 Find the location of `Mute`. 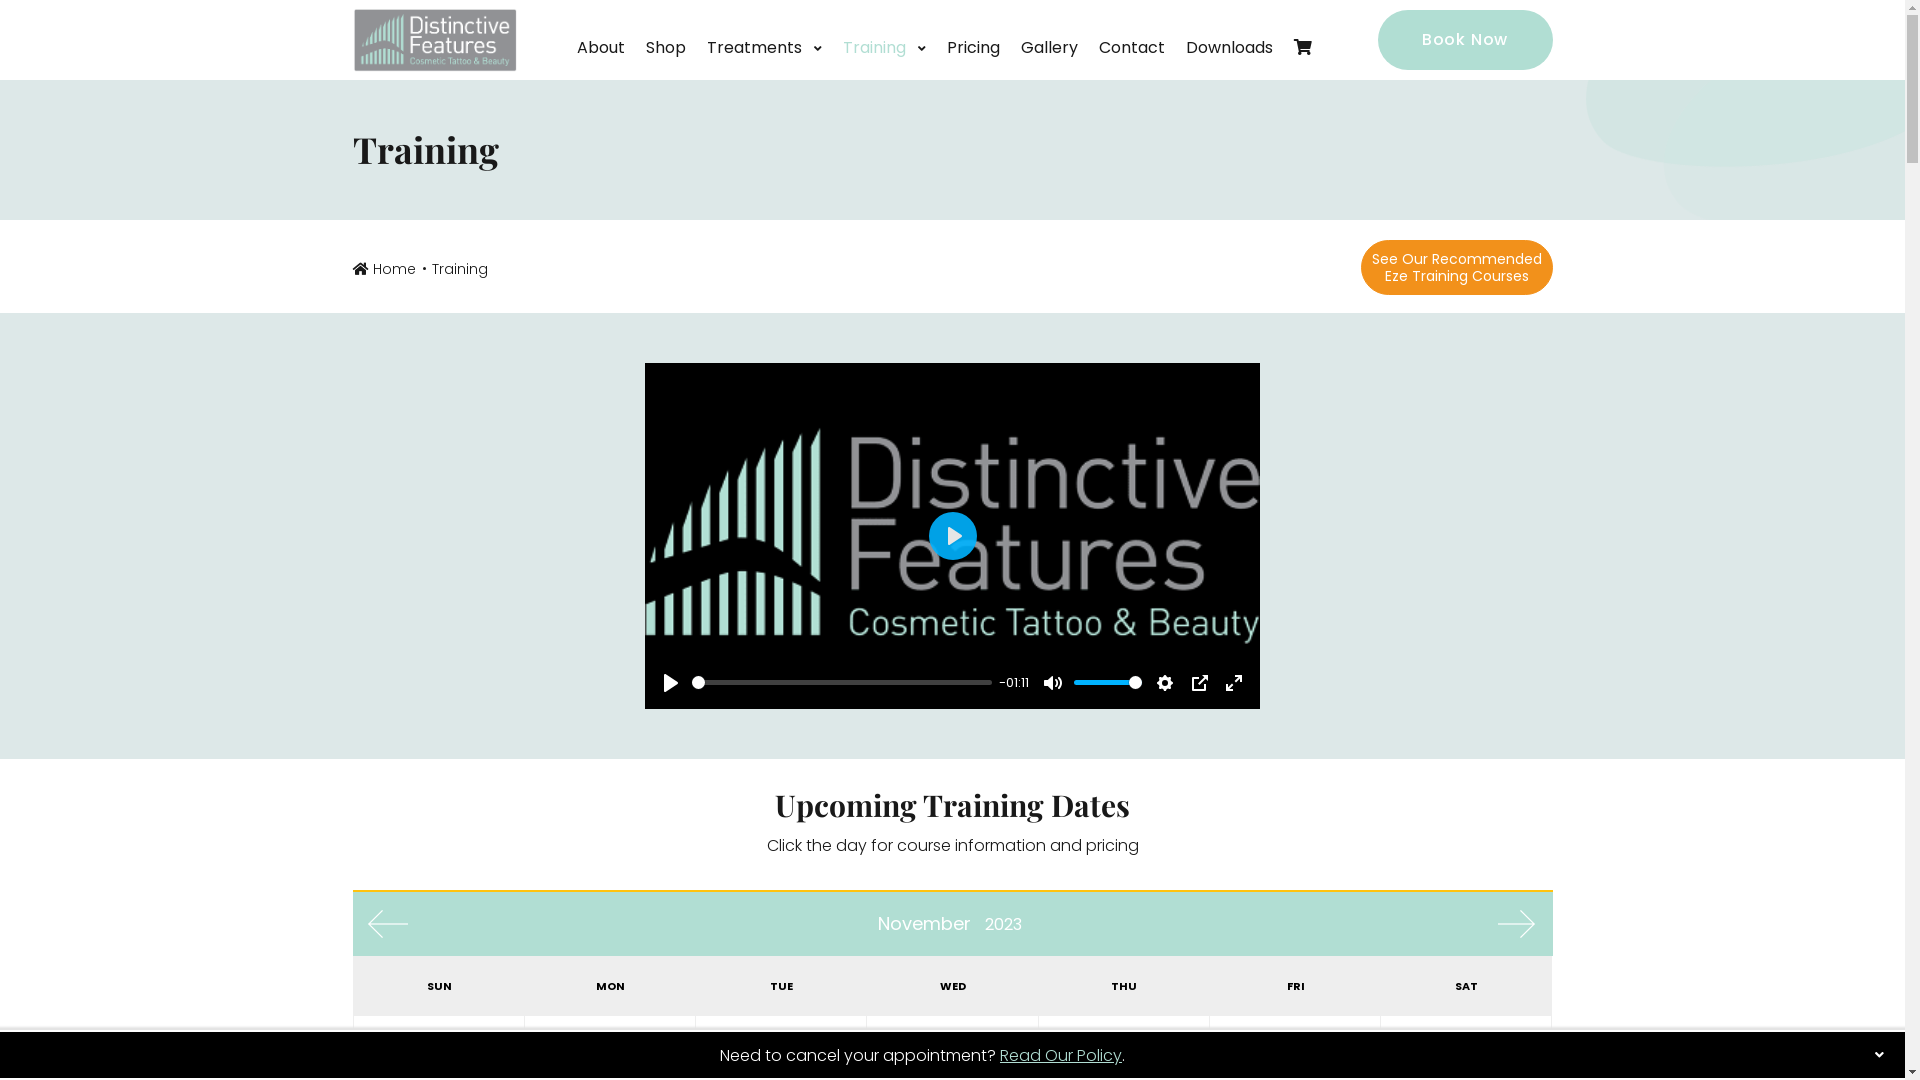

Mute is located at coordinates (1052, 683).